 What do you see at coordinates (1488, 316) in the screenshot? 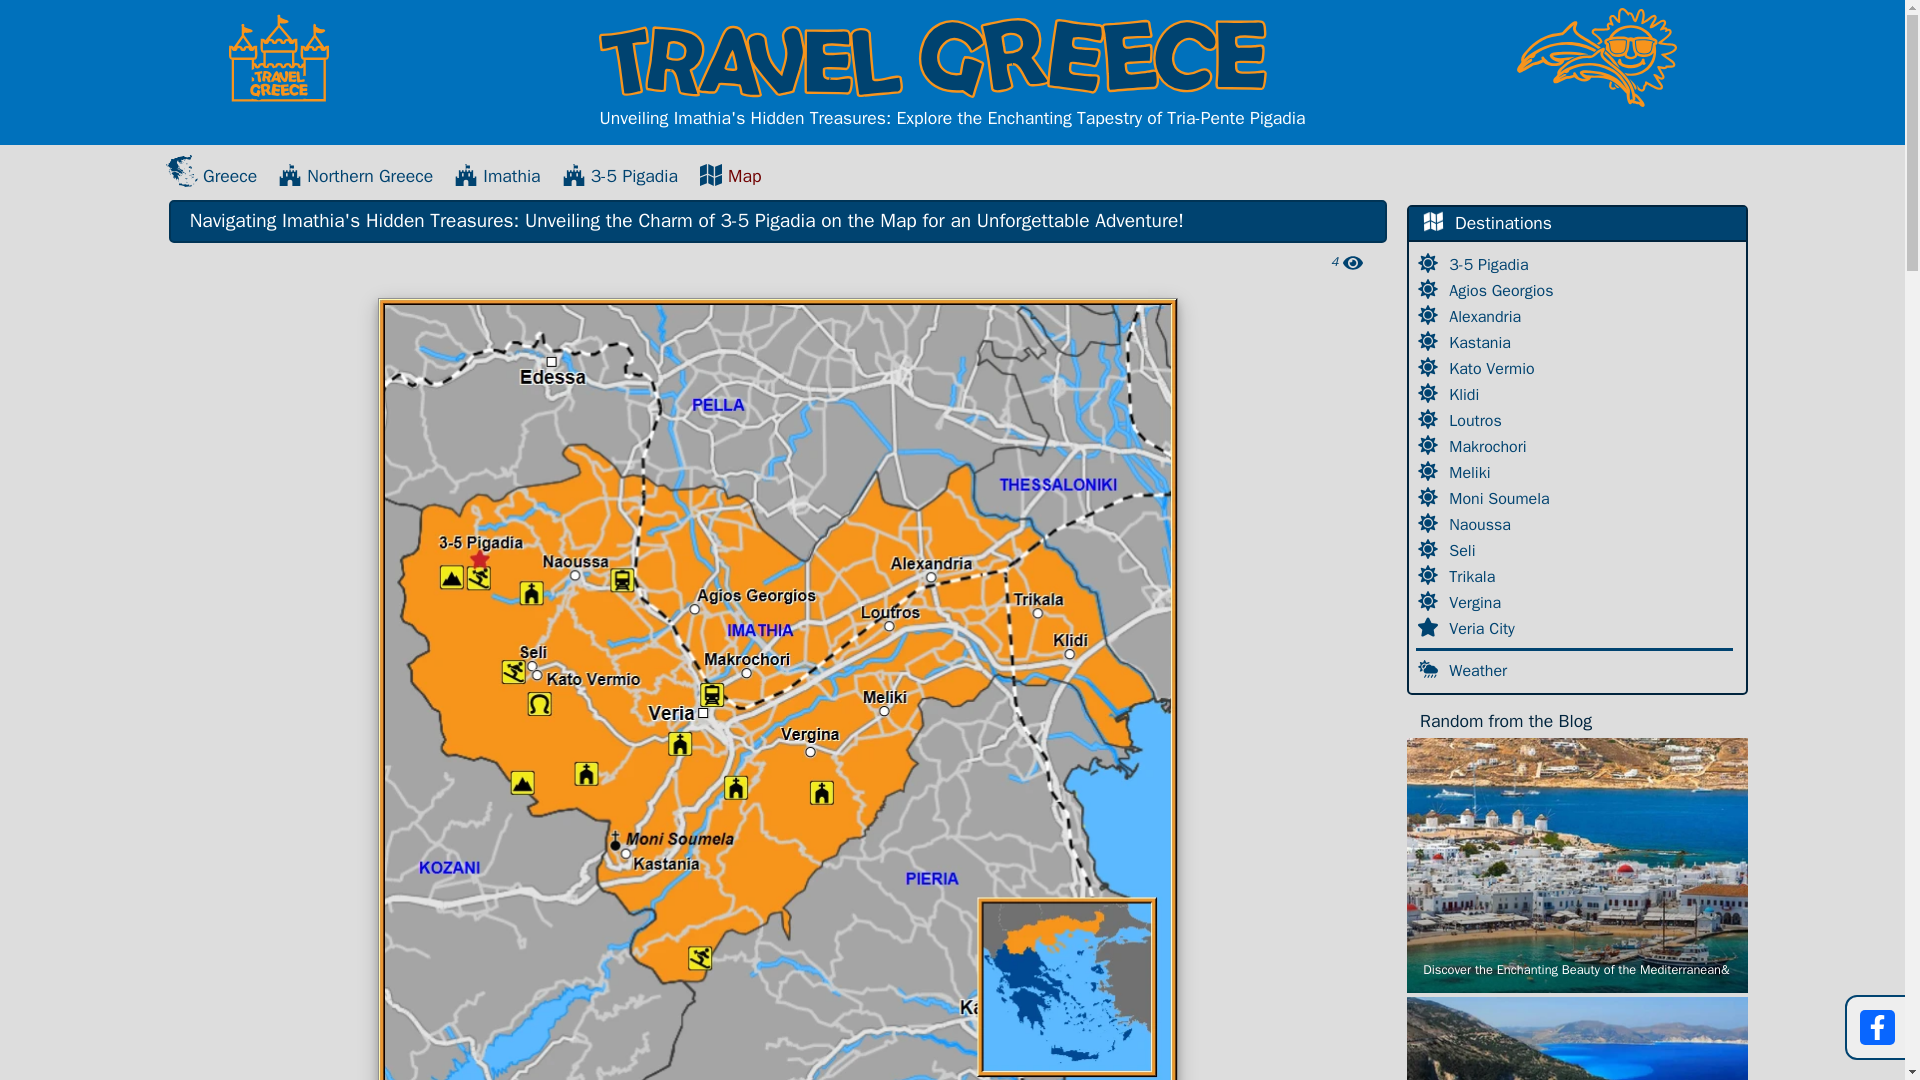
I see `Alexandria` at bounding box center [1488, 316].